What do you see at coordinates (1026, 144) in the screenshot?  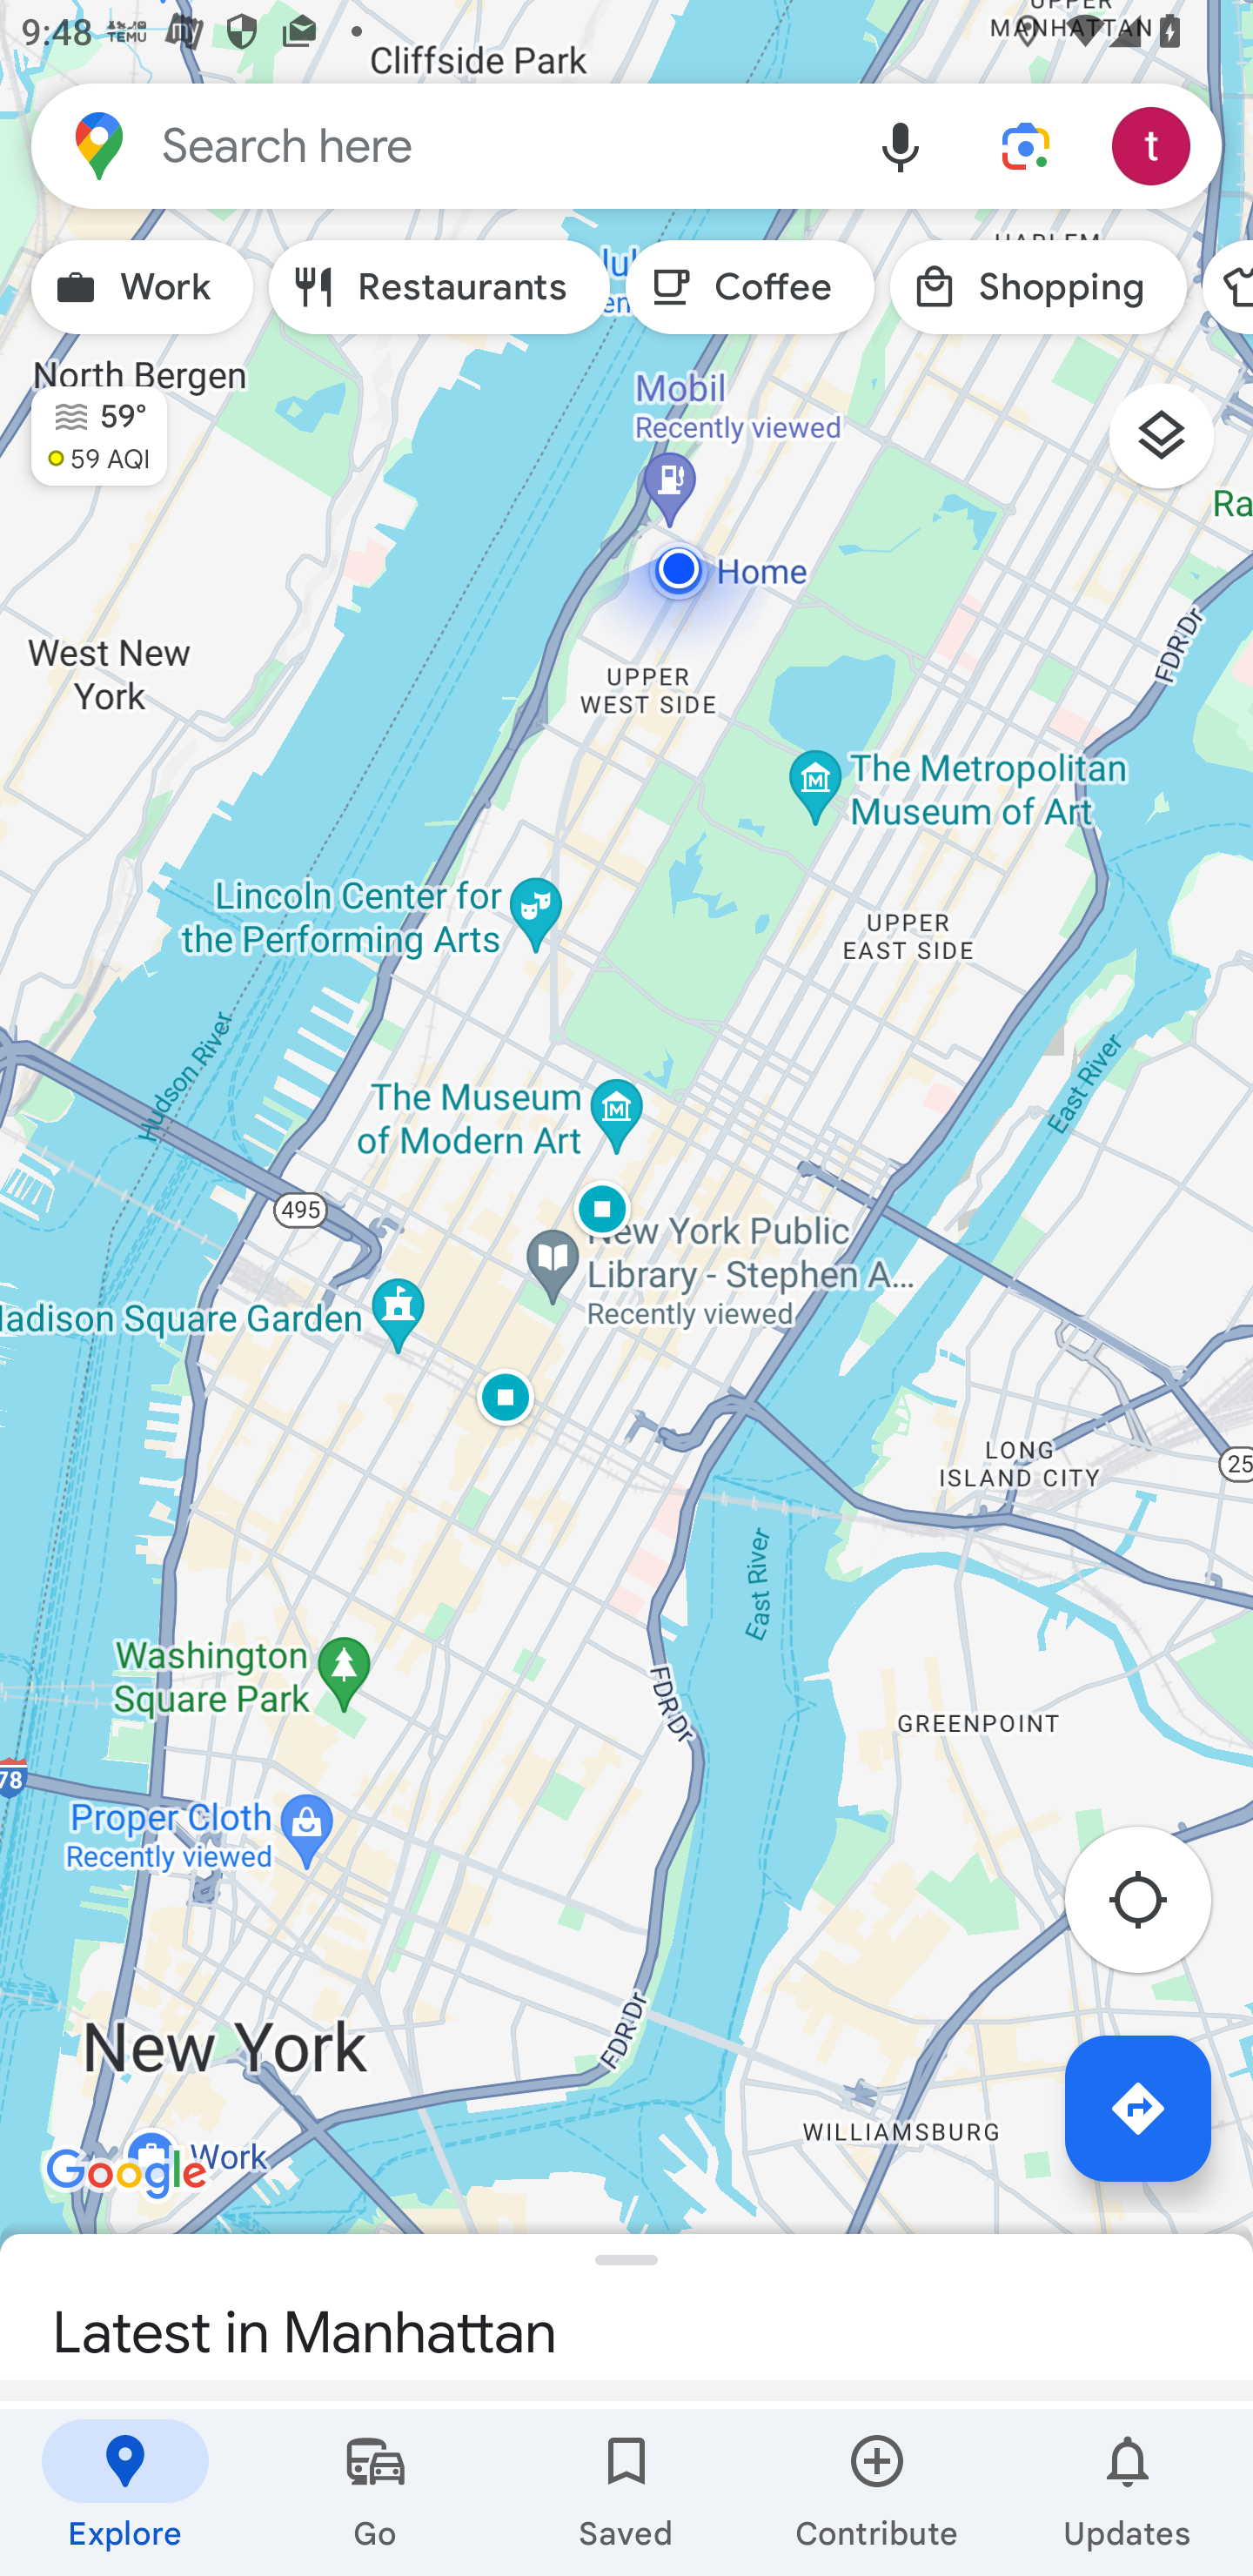 I see `Lens in Maps` at bounding box center [1026, 144].